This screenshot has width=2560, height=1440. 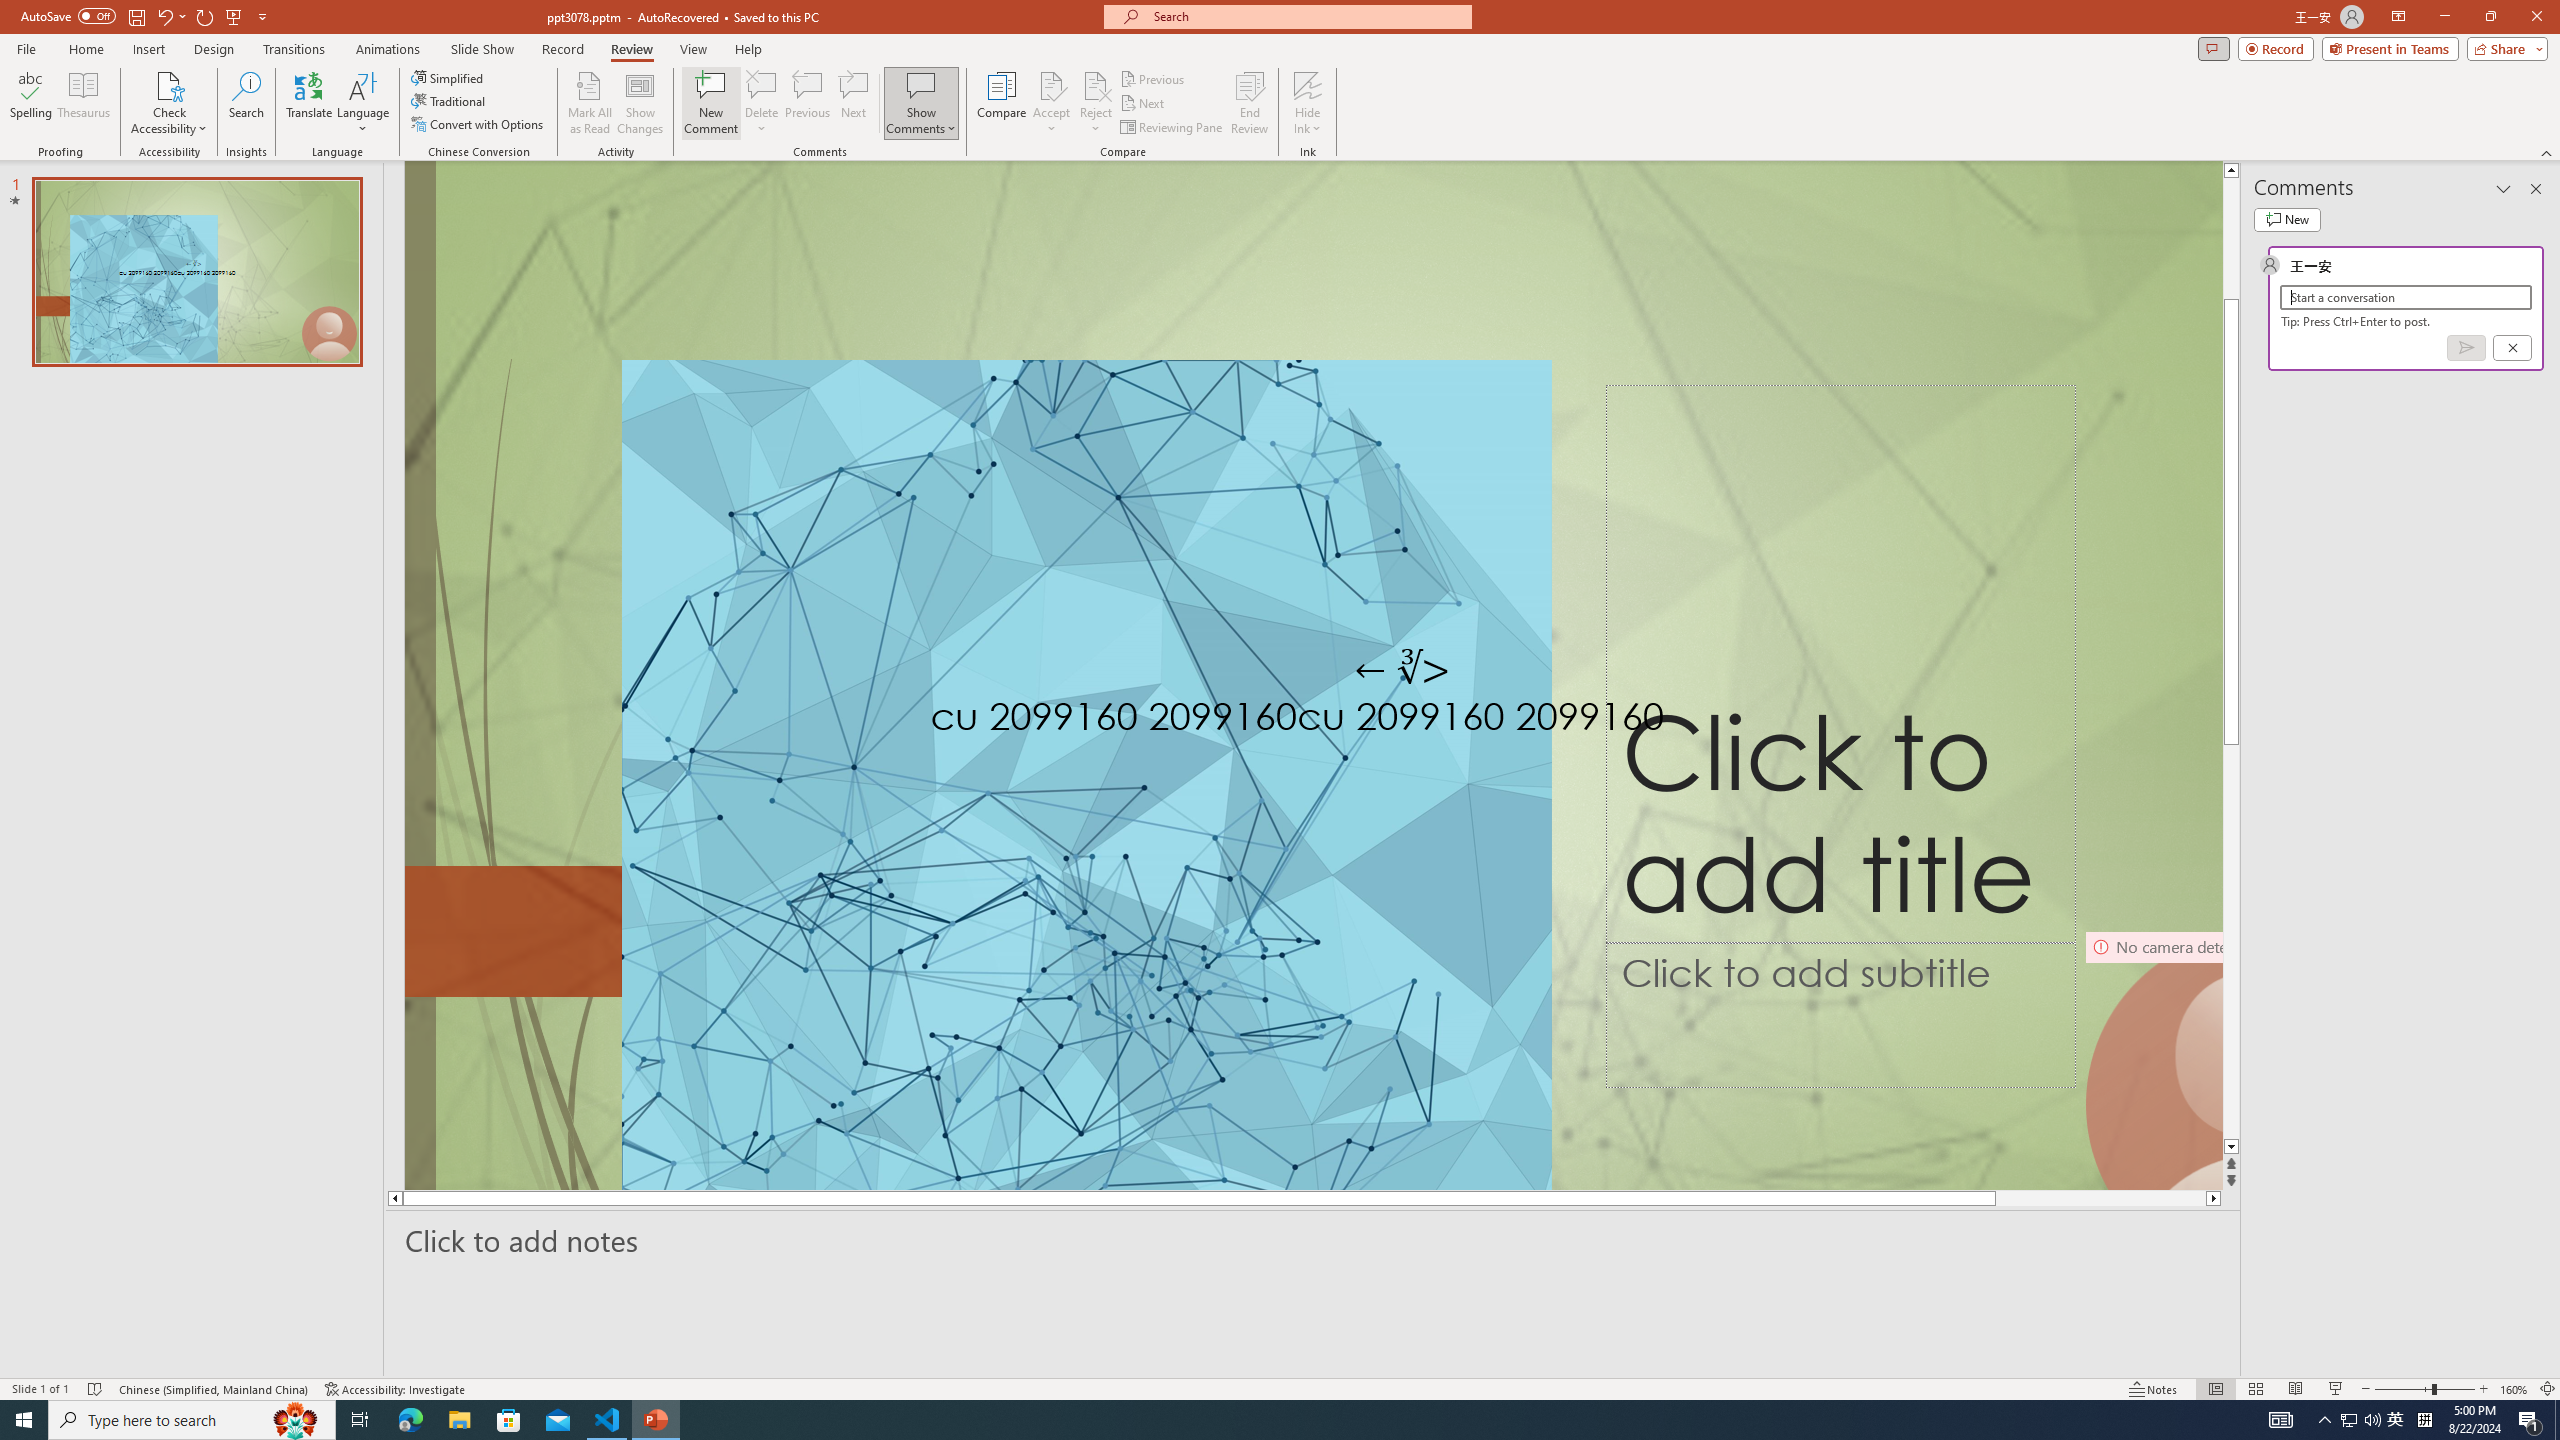 What do you see at coordinates (82, 103) in the screenshot?
I see `Thesaurus...` at bounding box center [82, 103].